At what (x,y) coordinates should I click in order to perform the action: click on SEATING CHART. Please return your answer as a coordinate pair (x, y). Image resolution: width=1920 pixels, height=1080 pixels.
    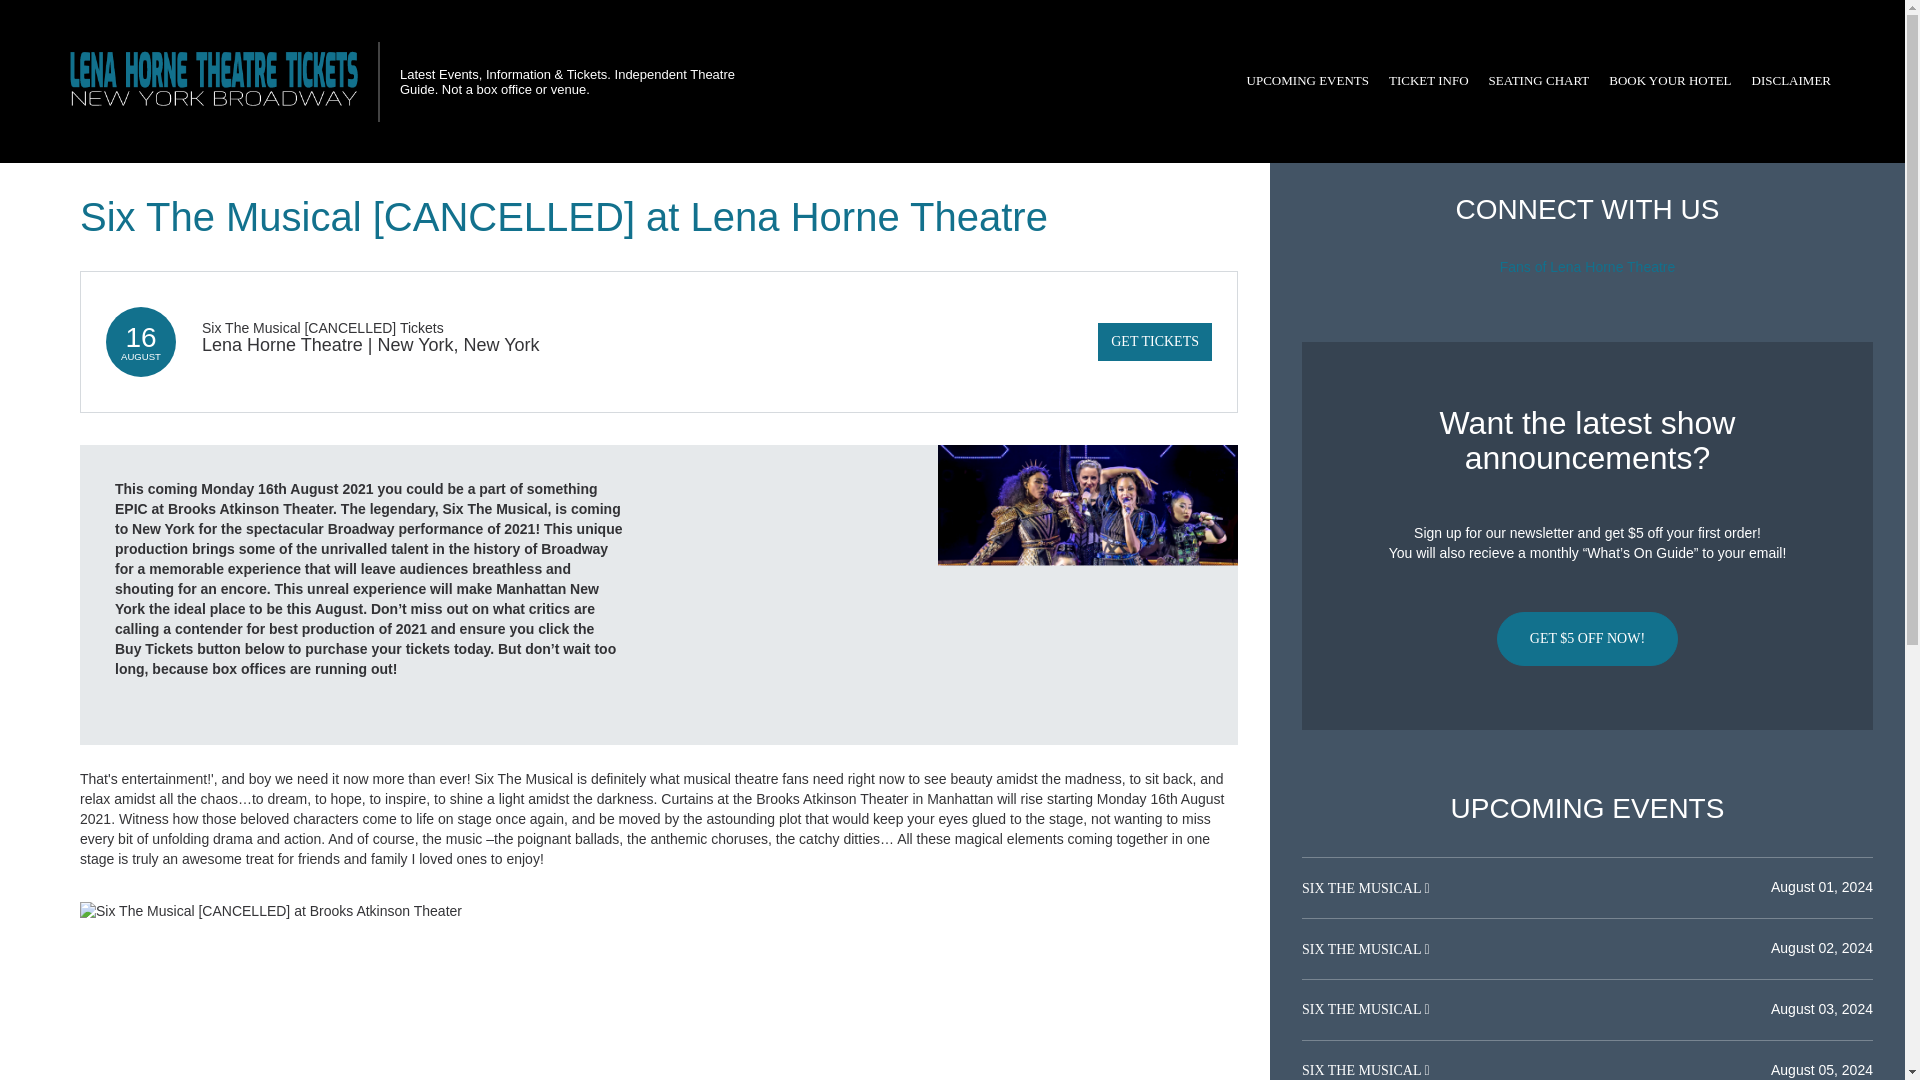
    Looking at the image, I should click on (1538, 81).